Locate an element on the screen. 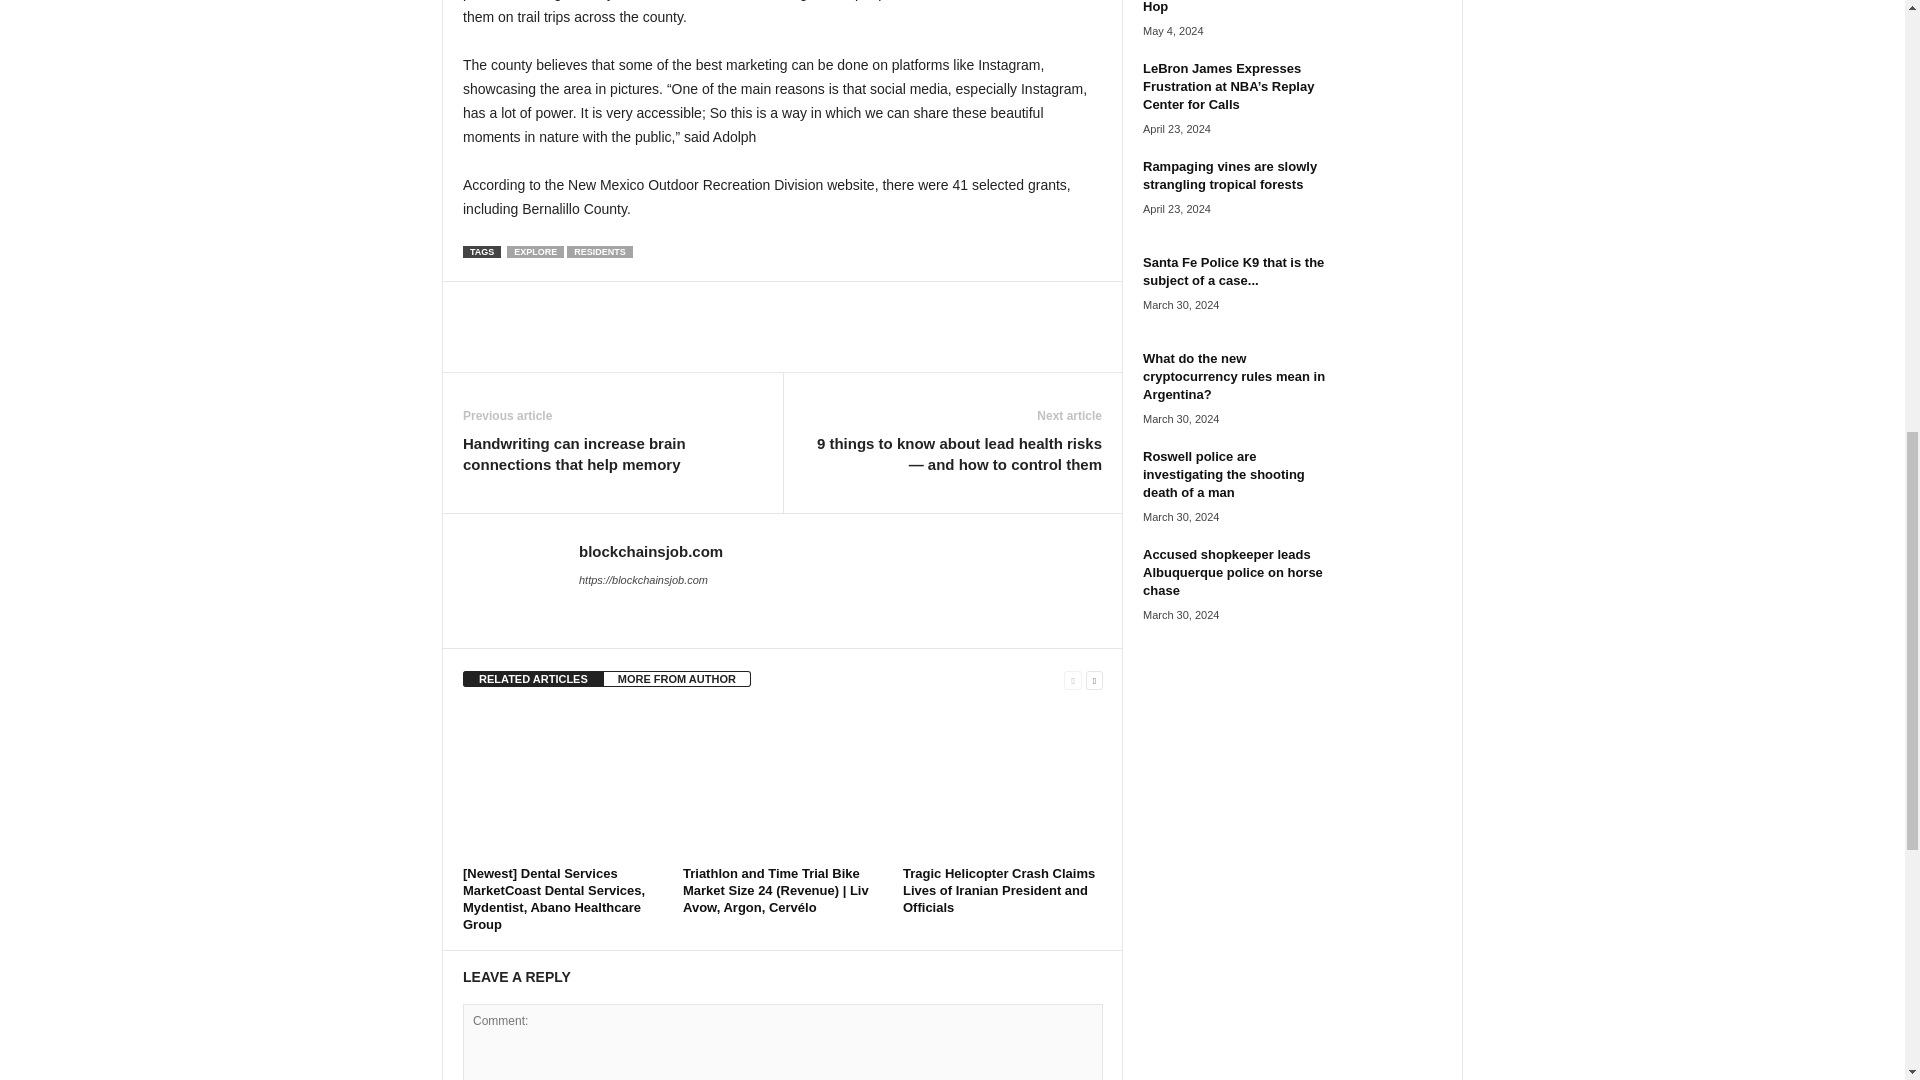 The height and width of the screenshot is (1080, 1920). RELATED ARTICLES is located at coordinates (533, 678).